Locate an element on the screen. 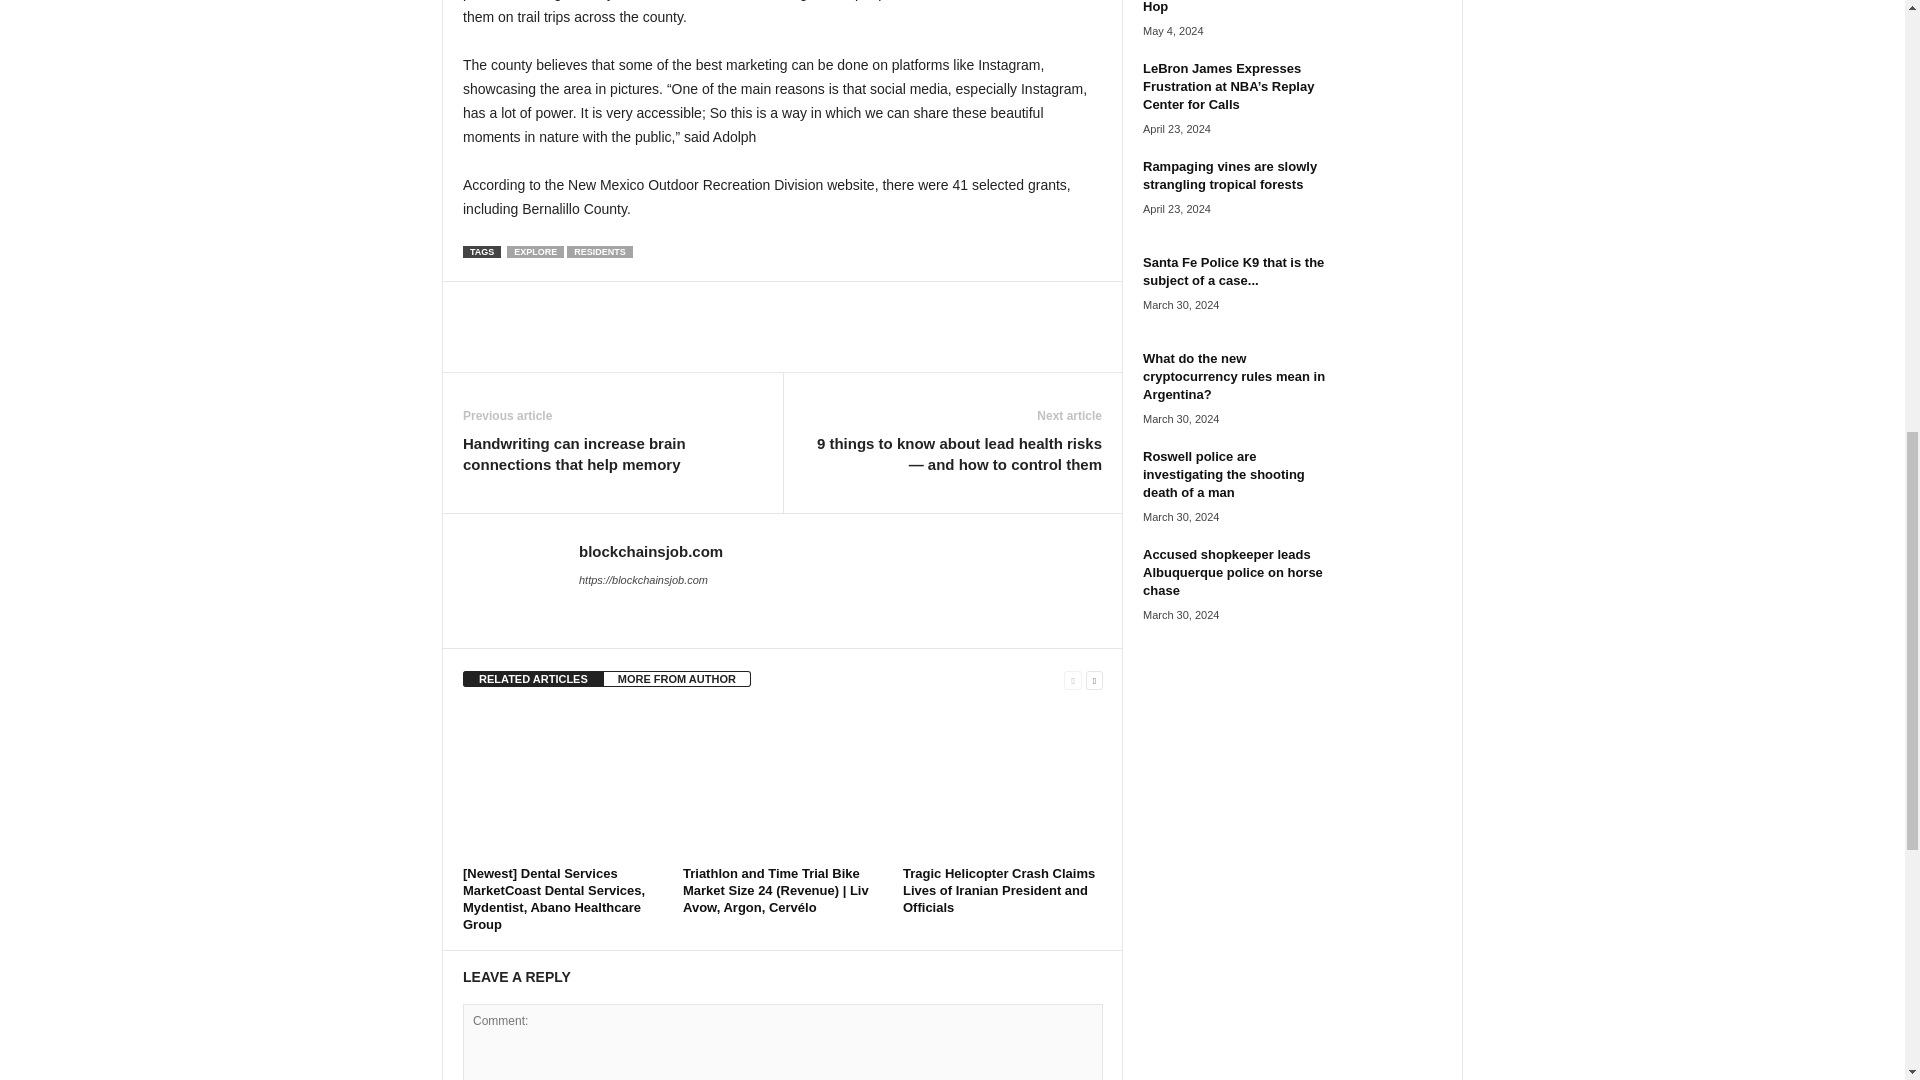 The height and width of the screenshot is (1080, 1920). RELATED ARTICLES is located at coordinates (533, 678).